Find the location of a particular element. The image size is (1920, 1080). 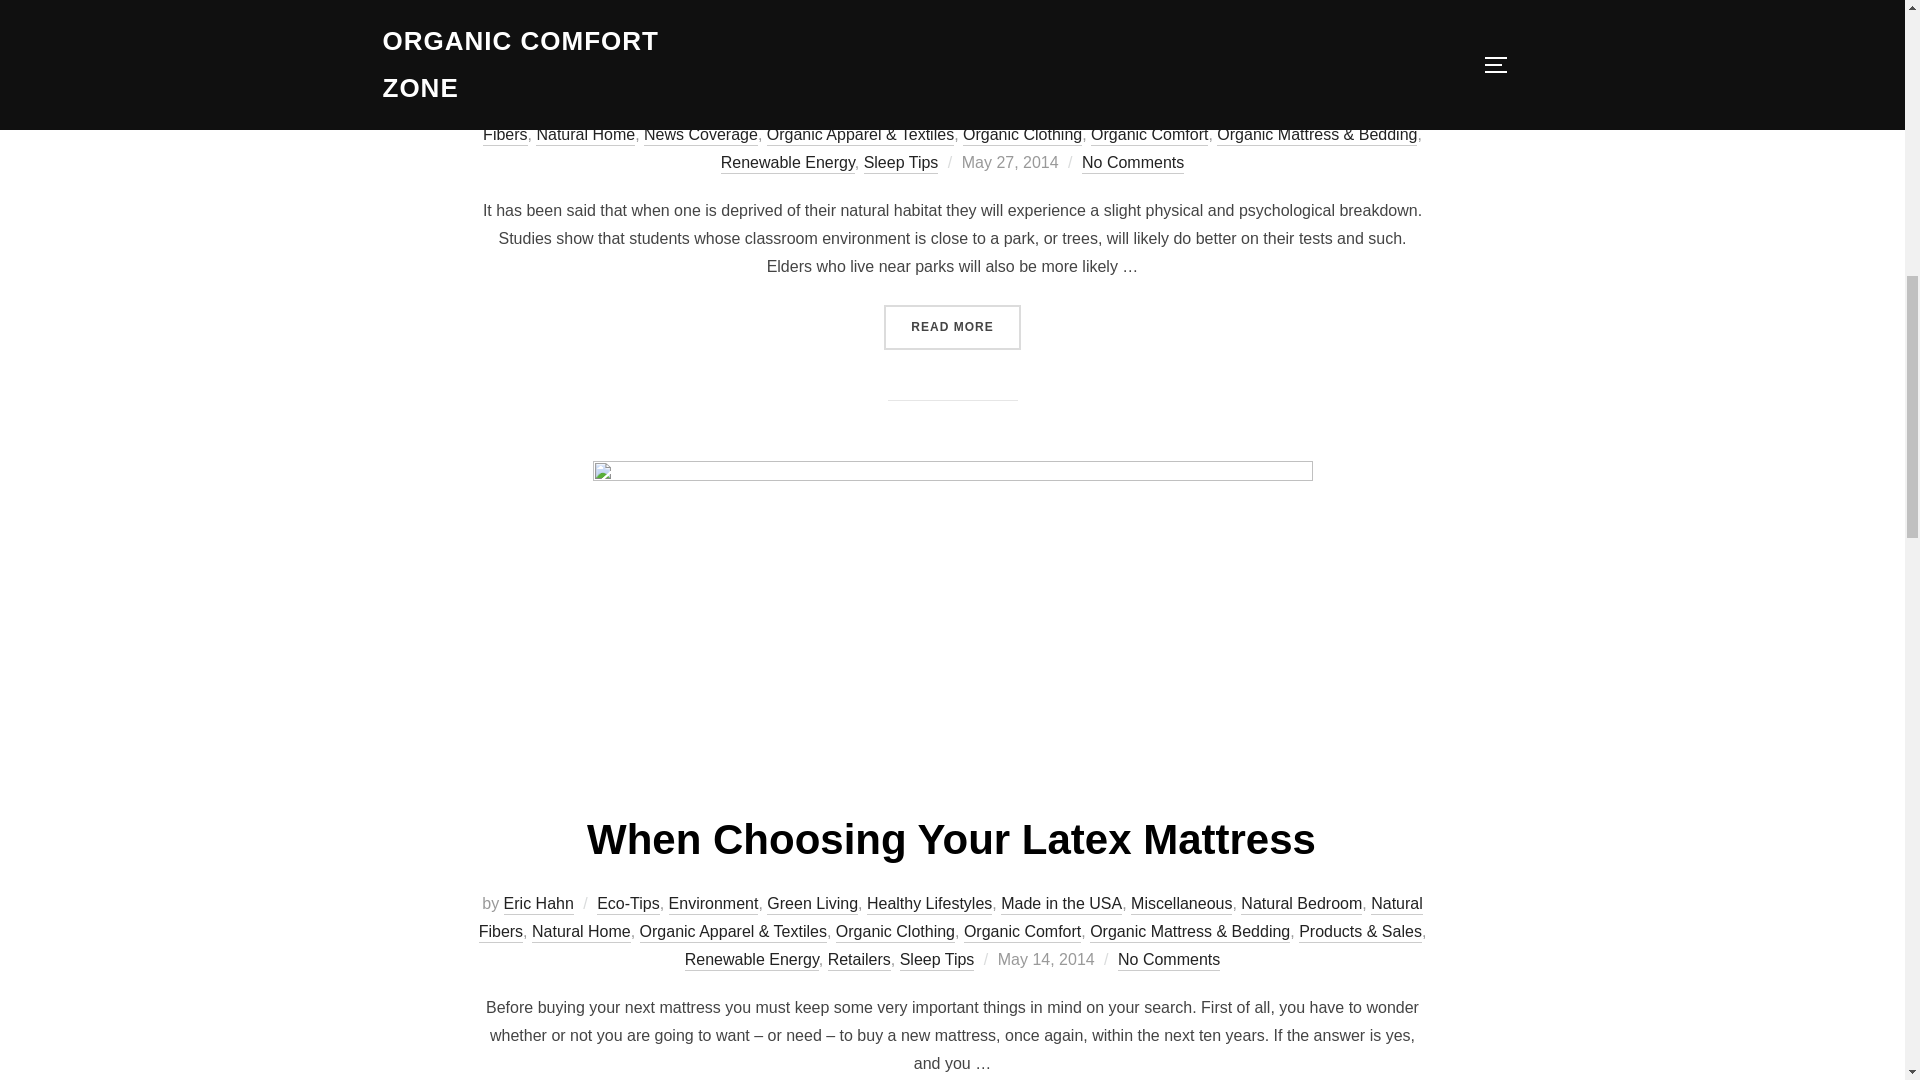

Green Living is located at coordinates (812, 108).